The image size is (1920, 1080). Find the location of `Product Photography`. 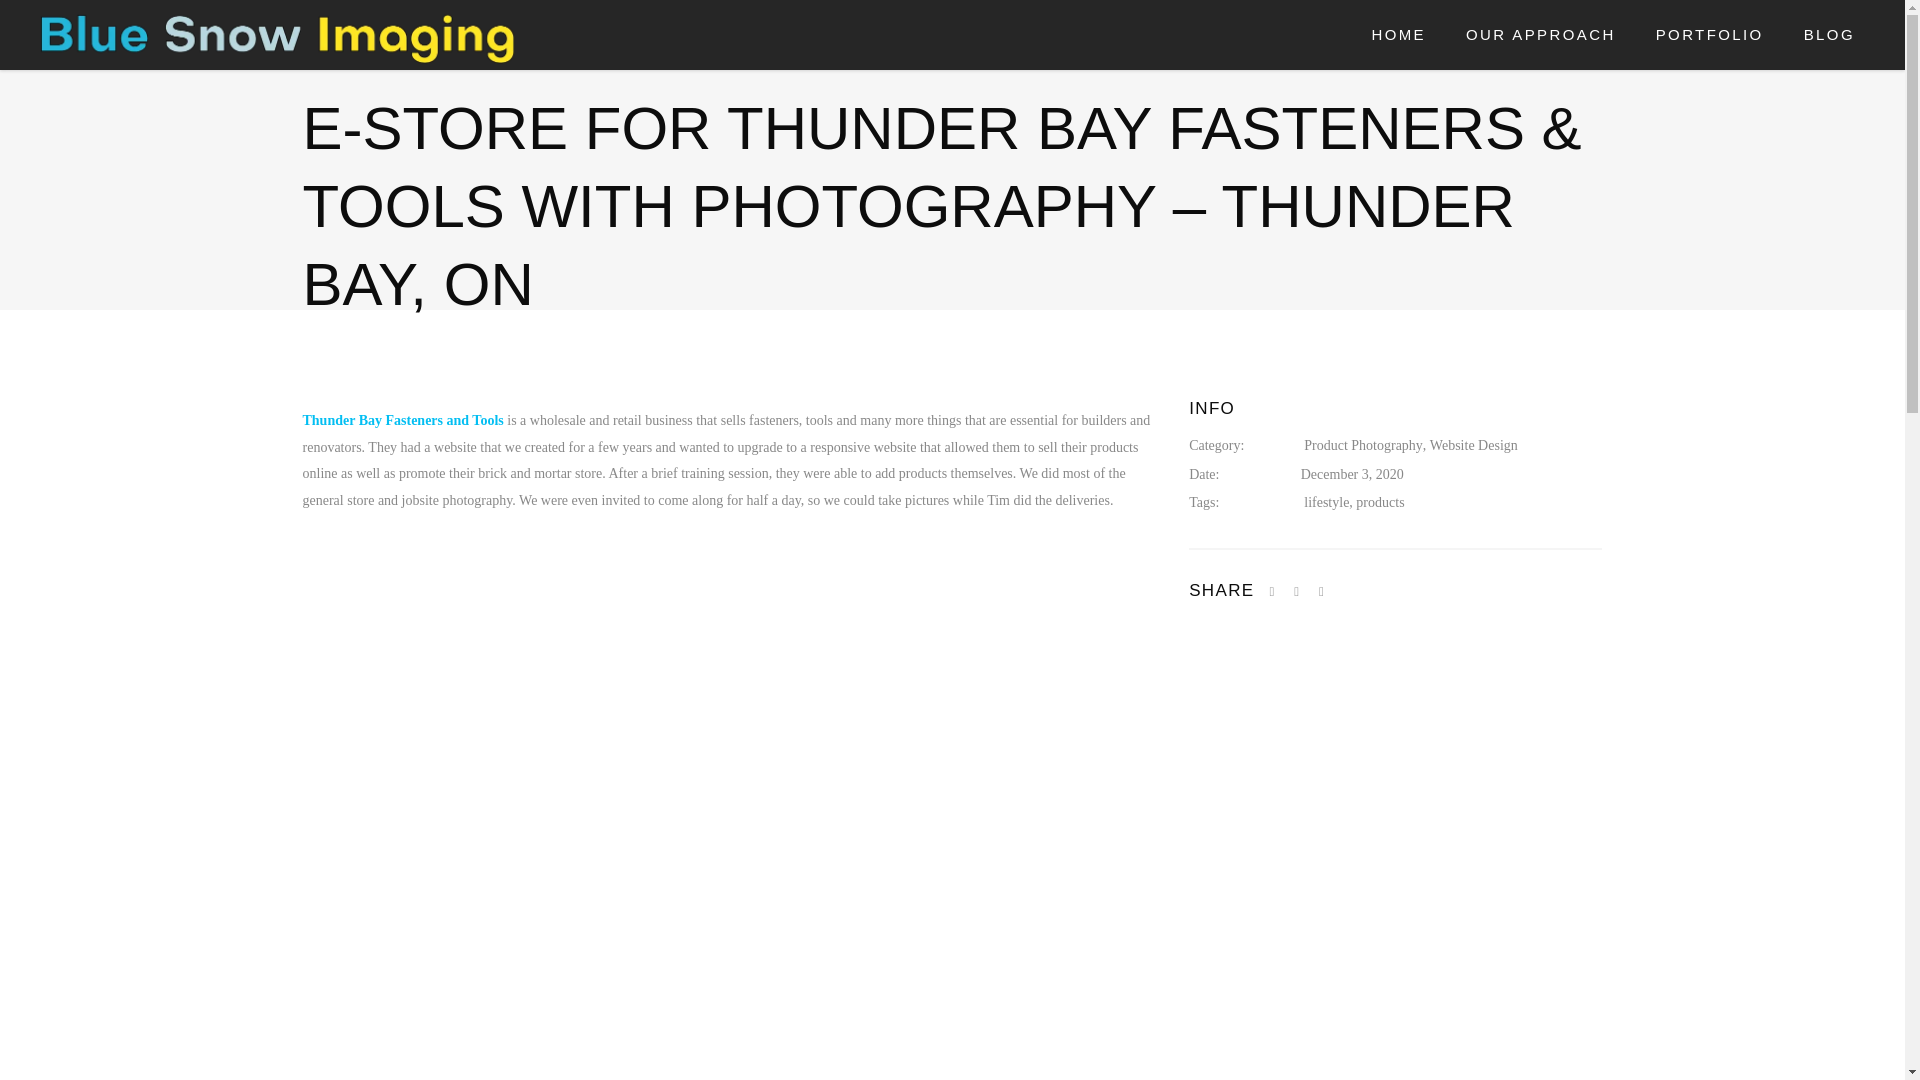

Product Photography is located at coordinates (1362, 446).